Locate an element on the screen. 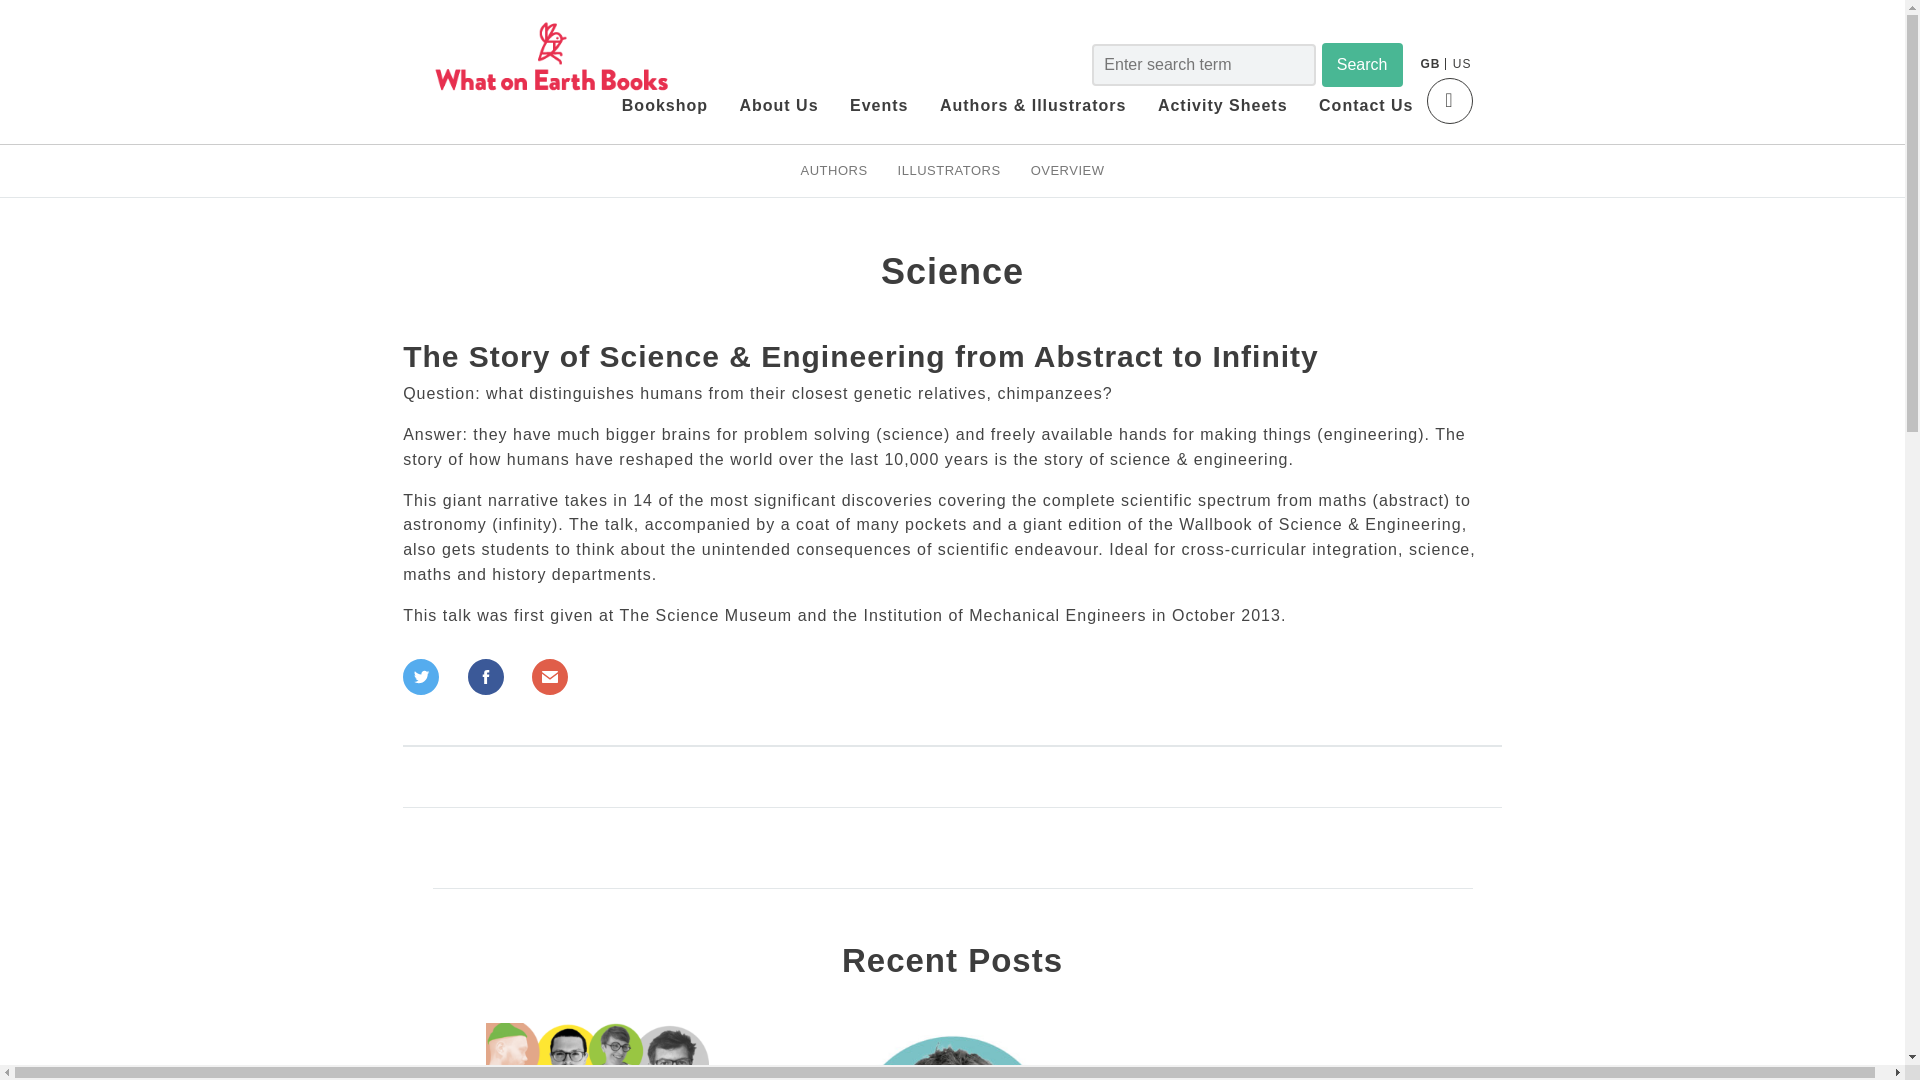  Contact Us is located at coordinates (1366, 106).